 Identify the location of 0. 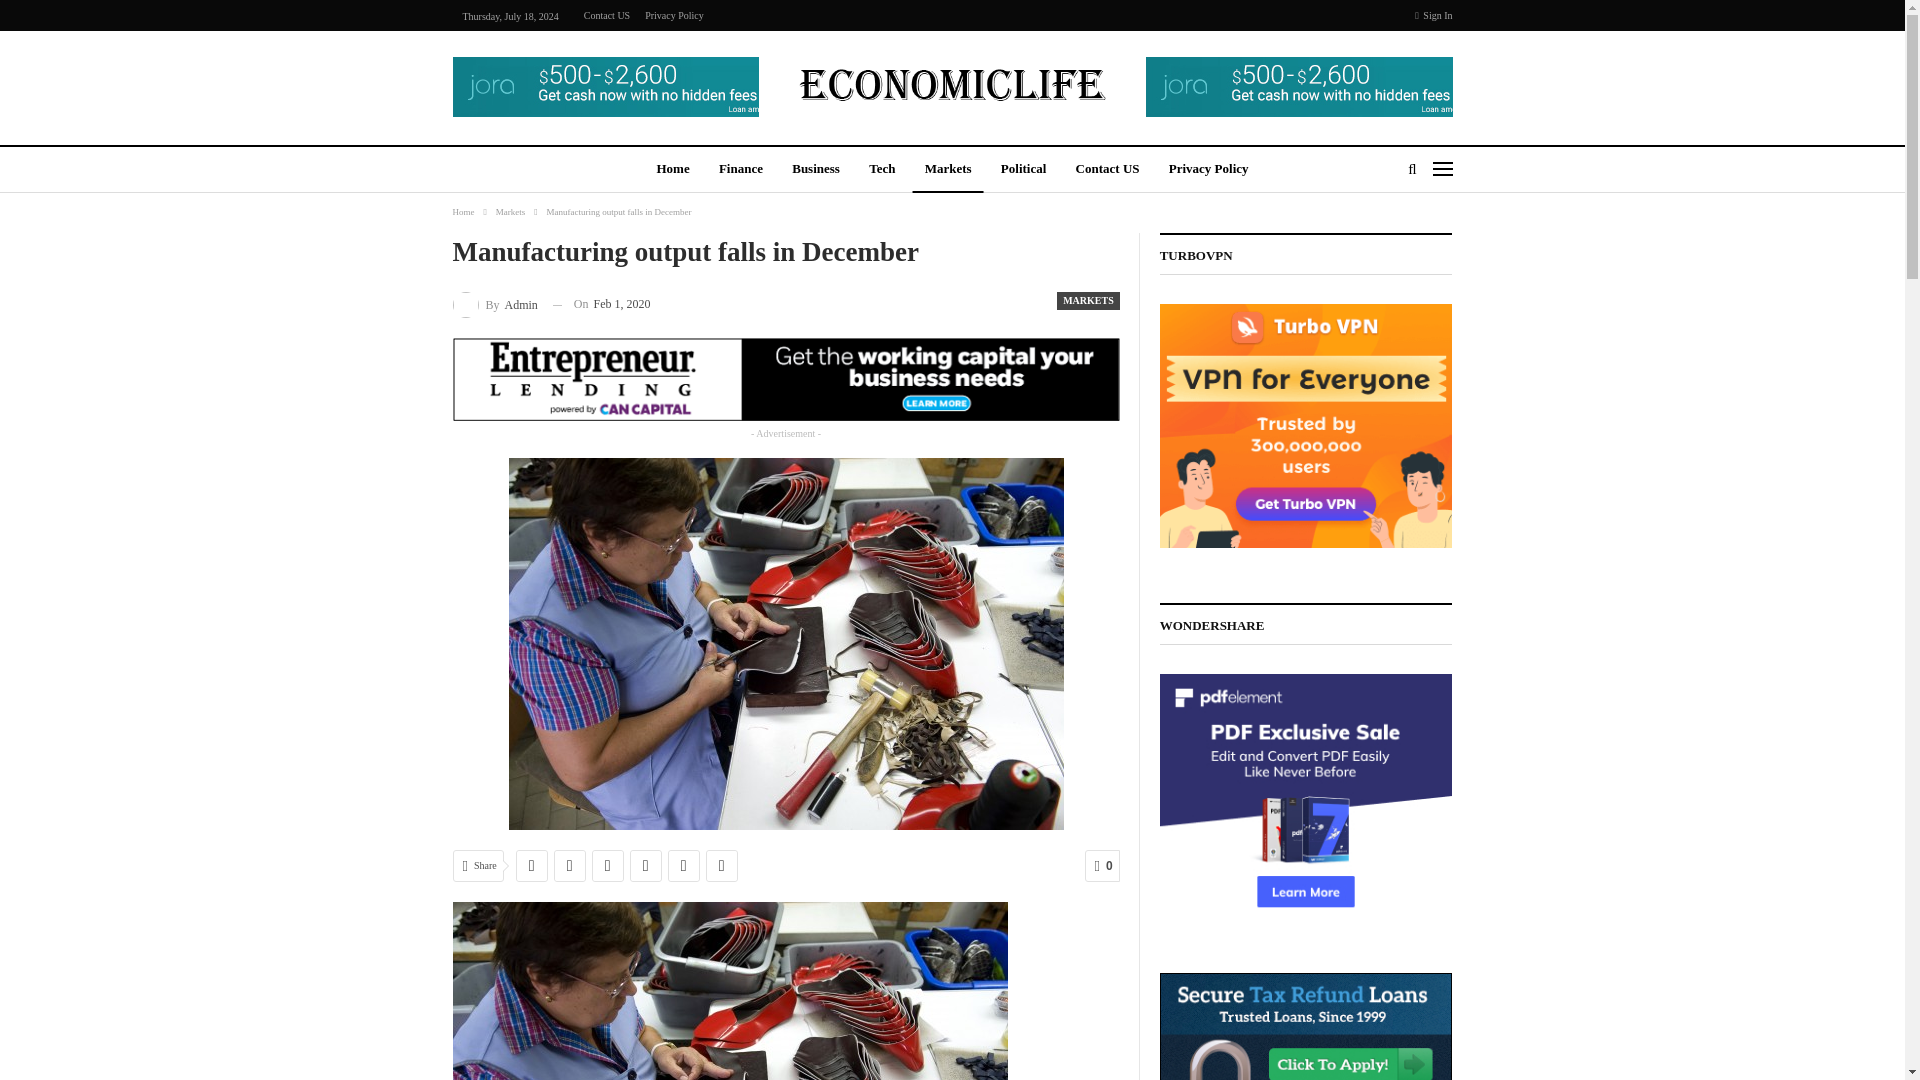
(1102, 866).